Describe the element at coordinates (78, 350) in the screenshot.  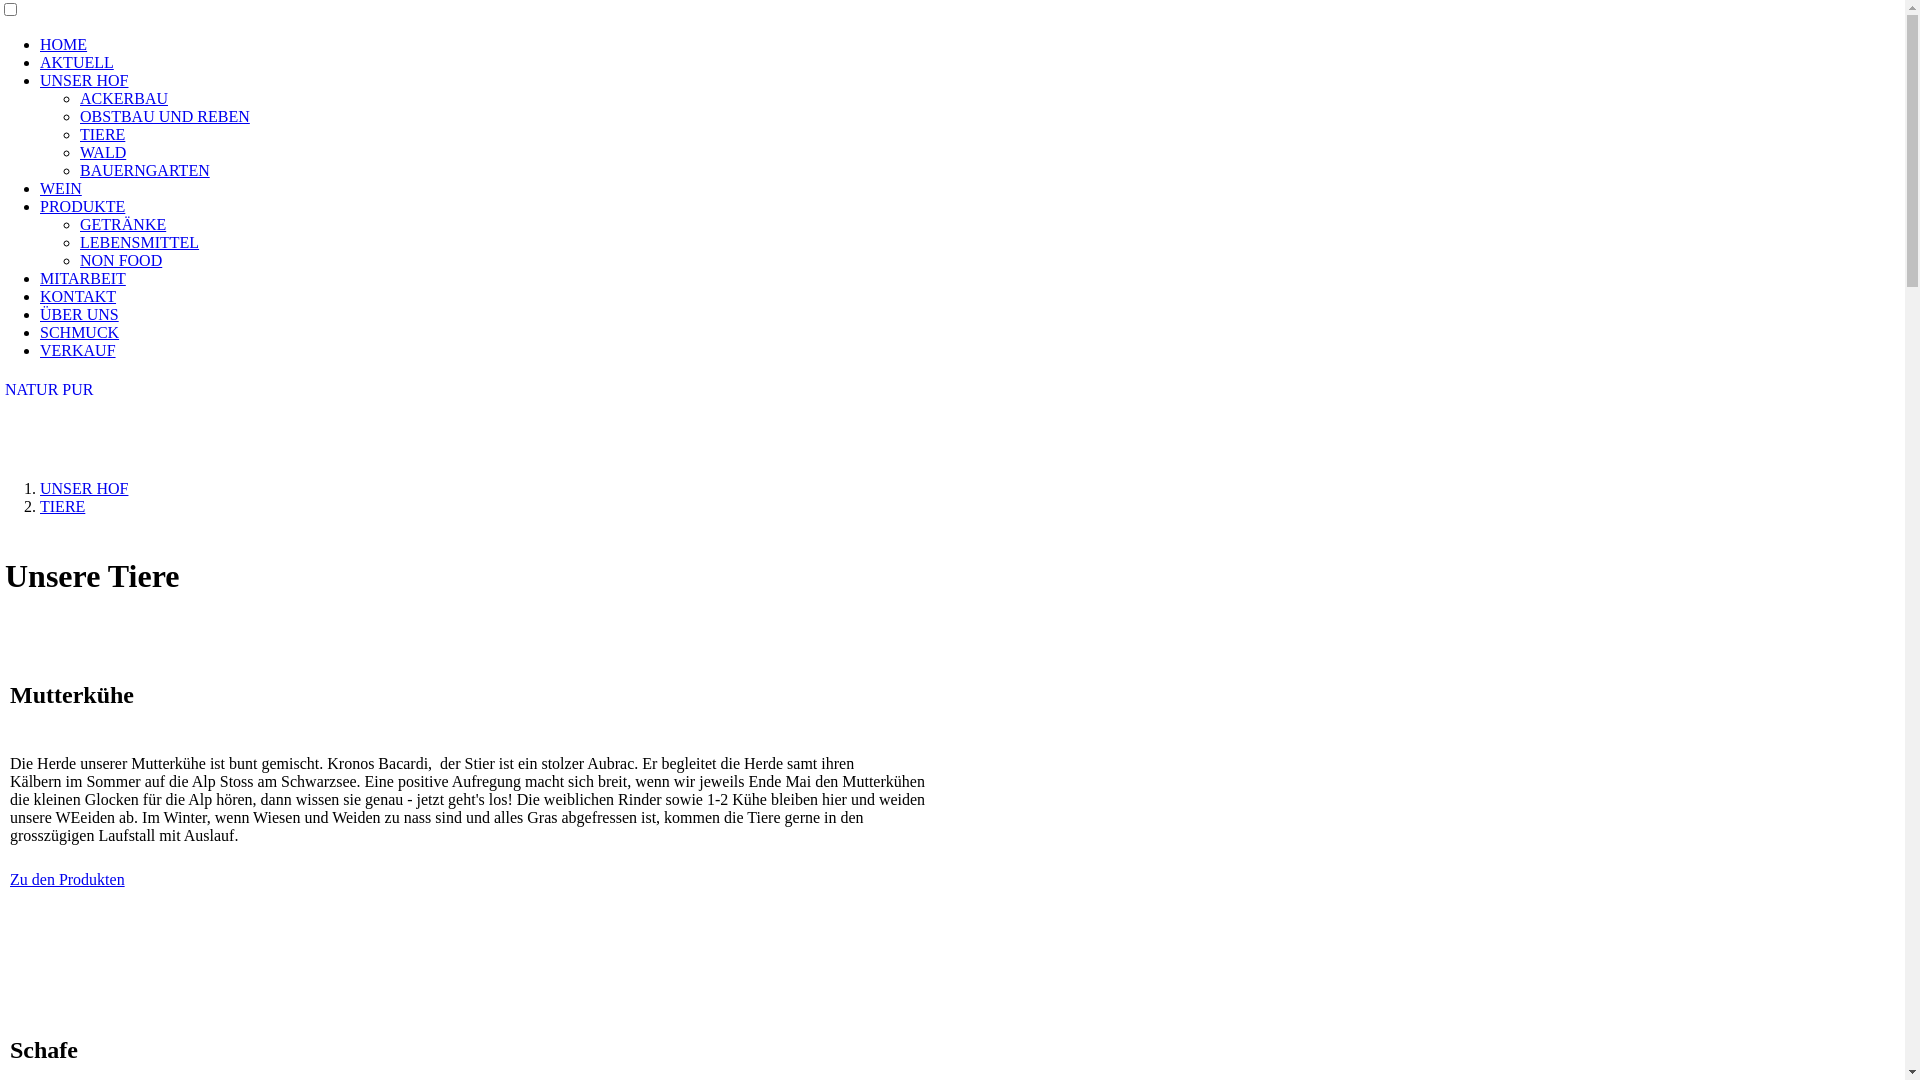
I see `VERKAUF` at that location.